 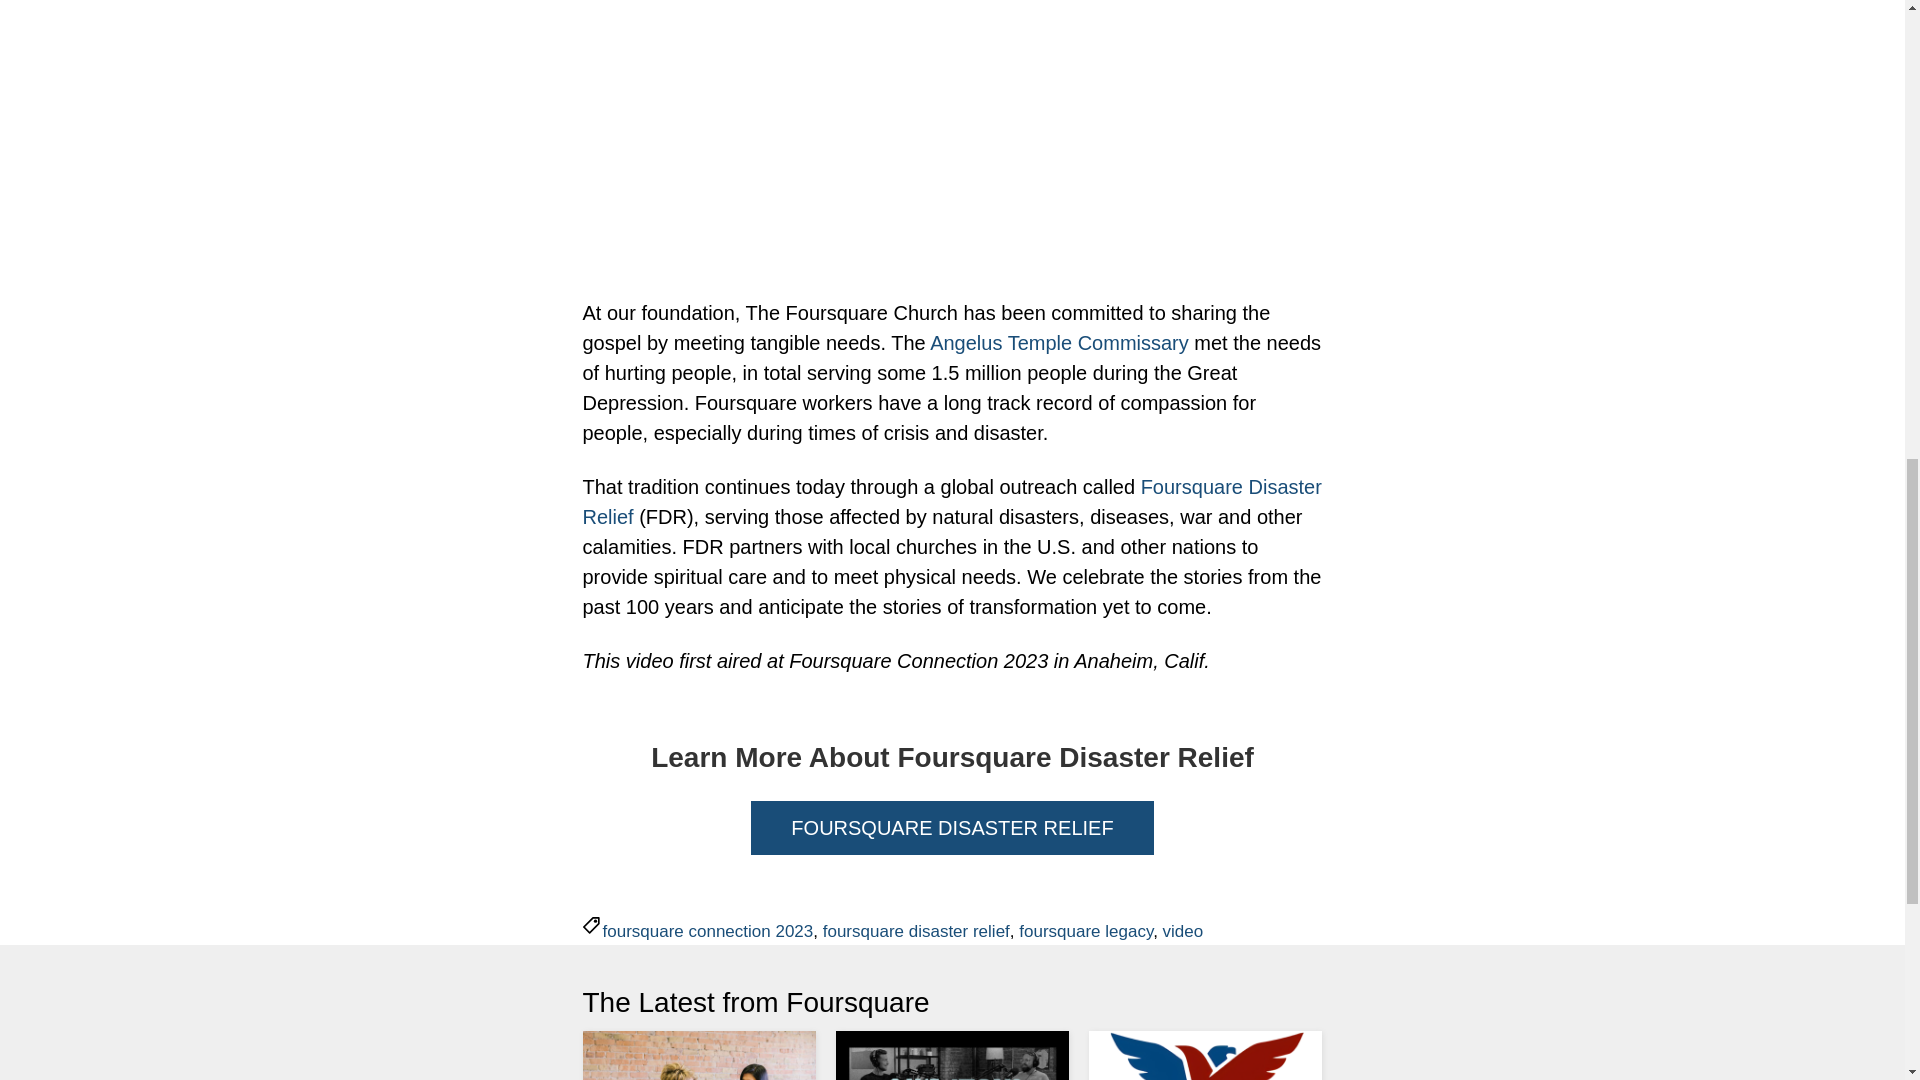 What do you see at coordinates (1183, 931) in the screenshot?
I see `video` at bounding box center [1183, 931].